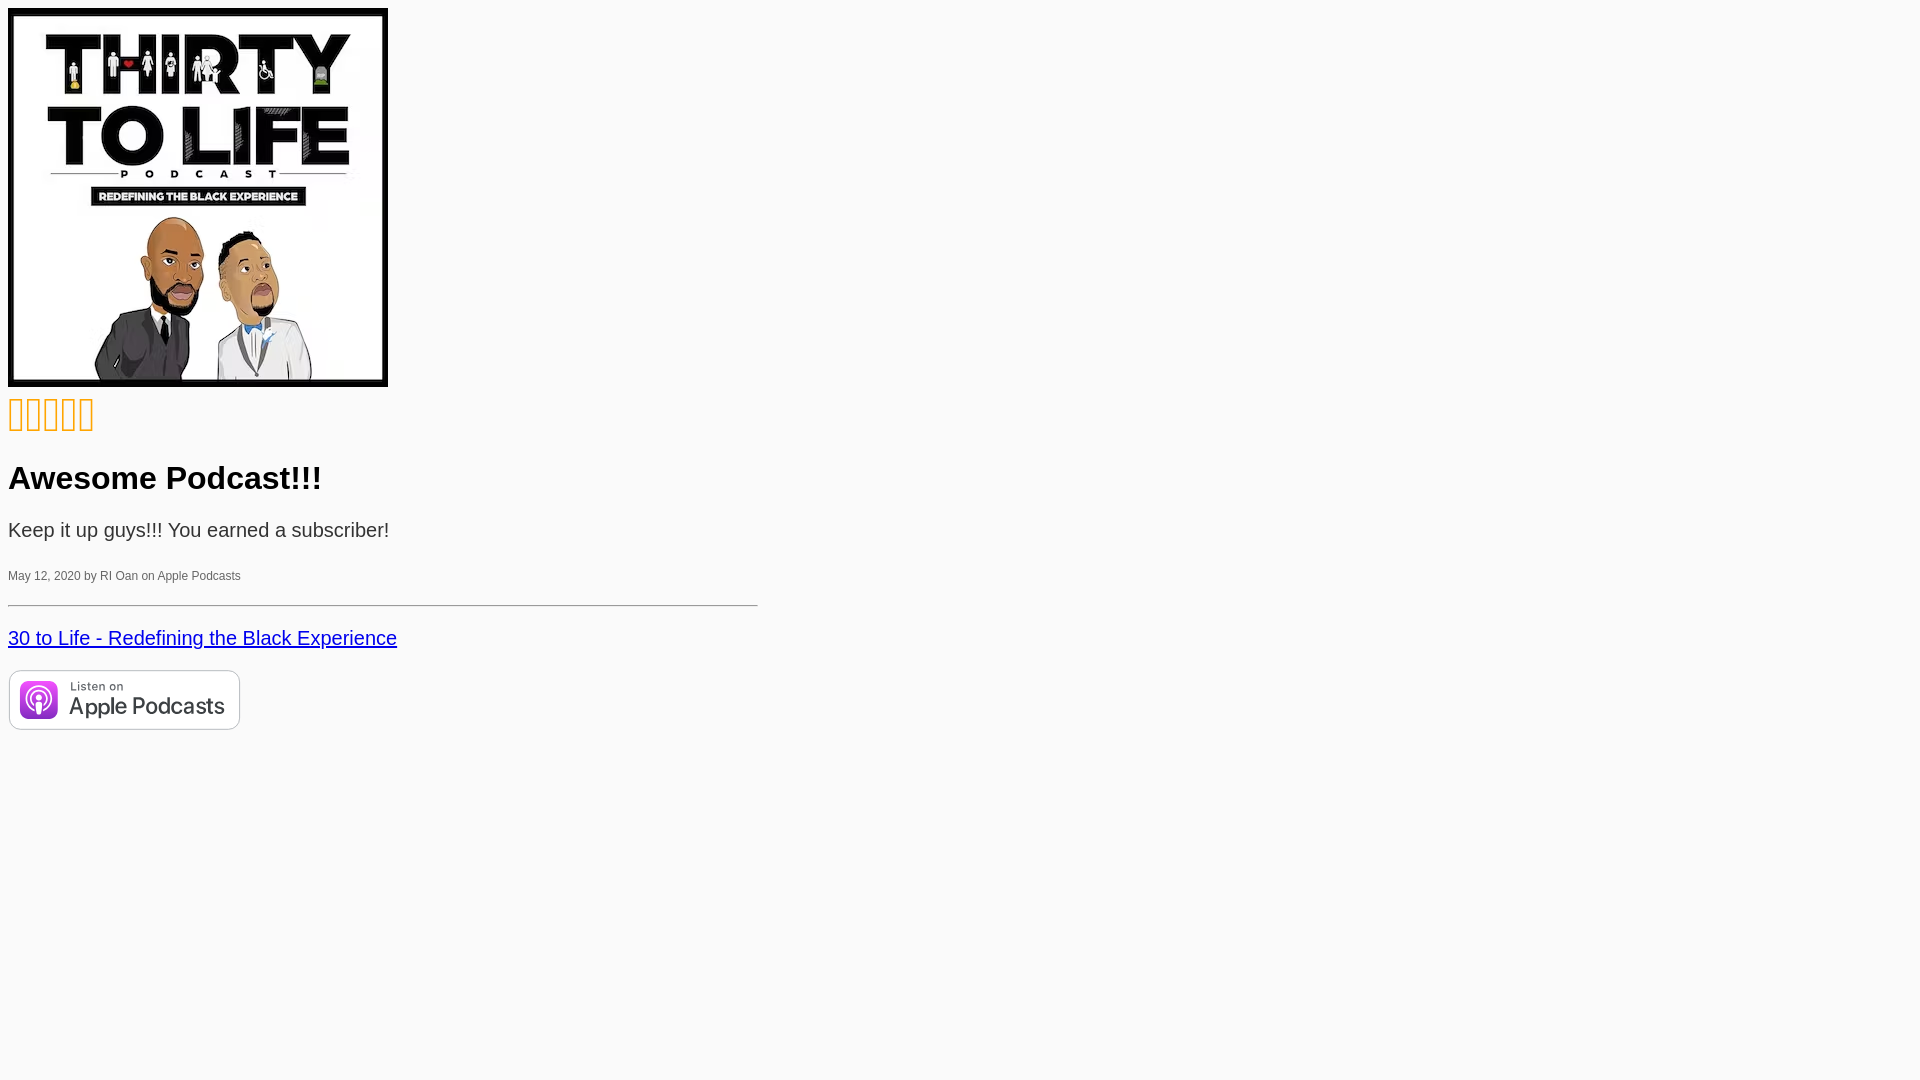  Describe the element at coordinates (198, 198) in the screenshot. I see `30 to Life - Redefining the Black Experience` at that location.